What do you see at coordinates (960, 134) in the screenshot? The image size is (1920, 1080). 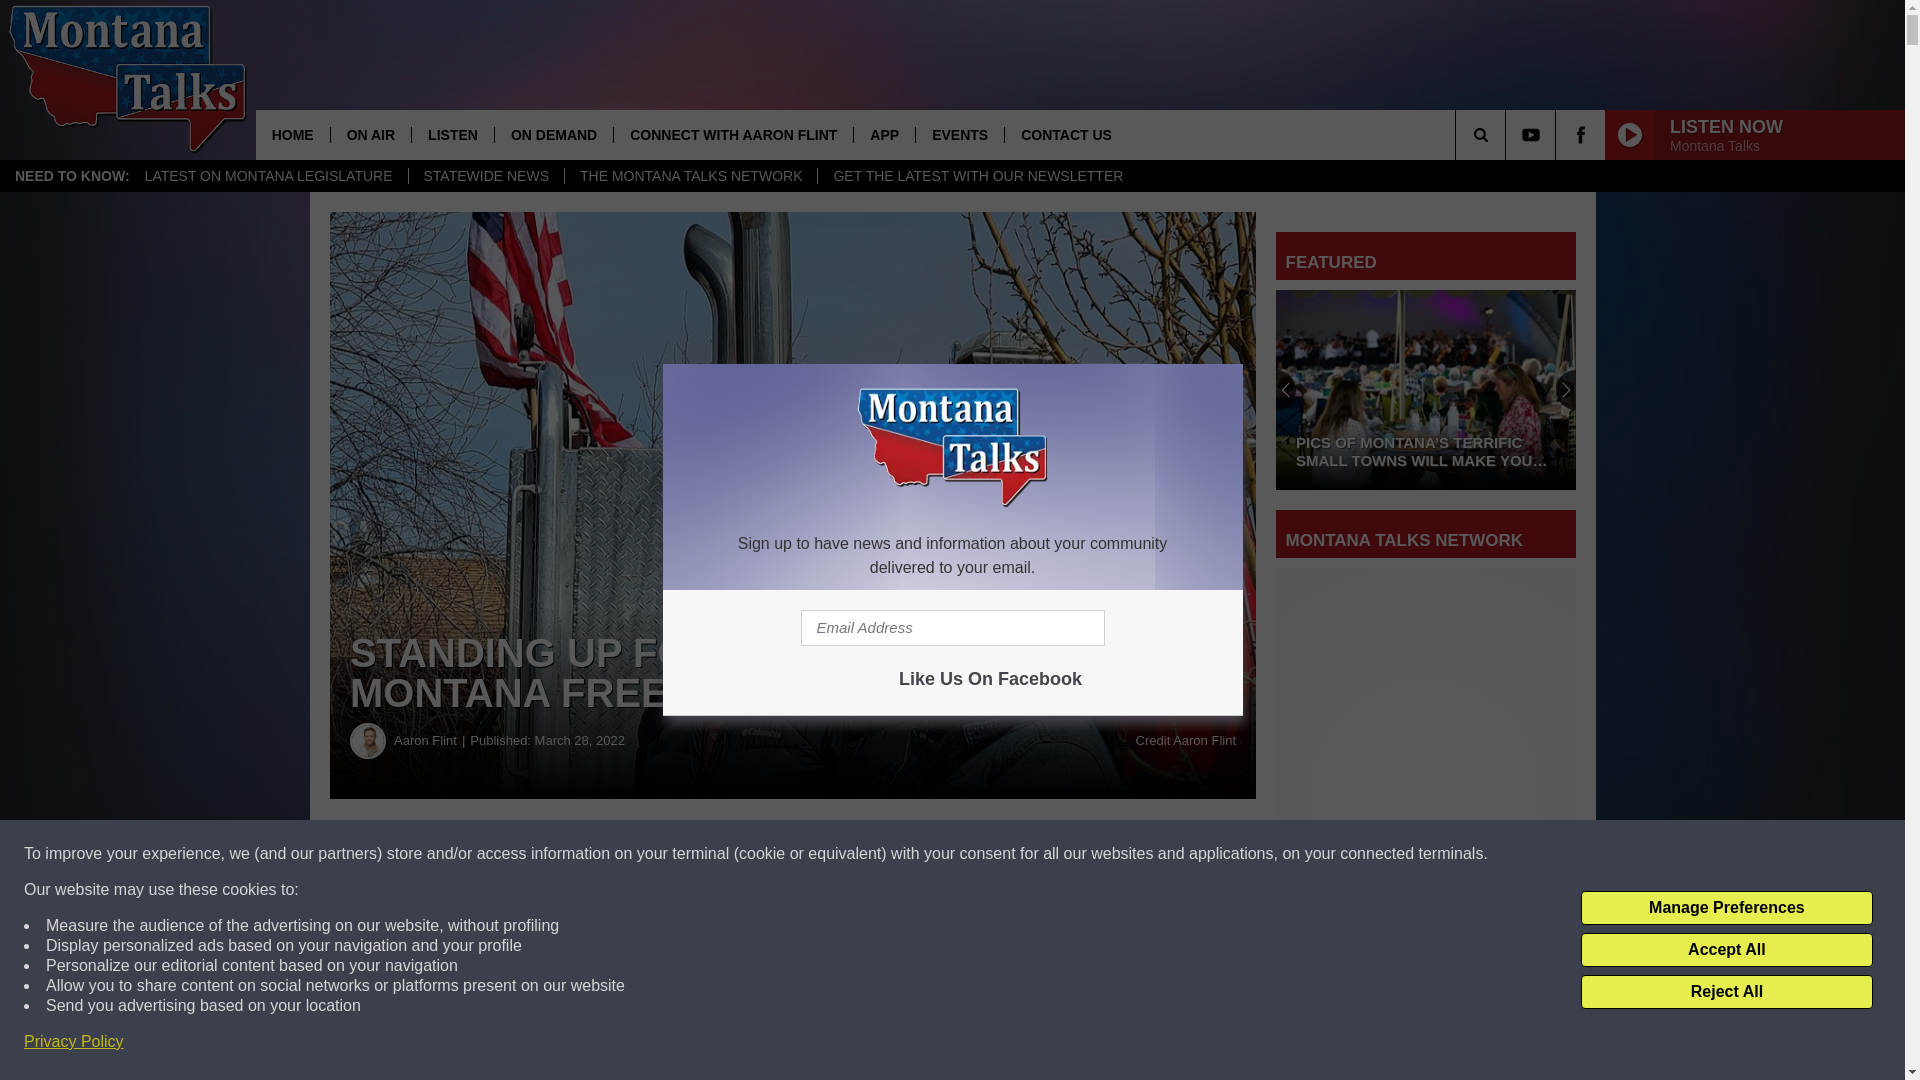 I see `EVENTS` at bounding box center [960, 134].